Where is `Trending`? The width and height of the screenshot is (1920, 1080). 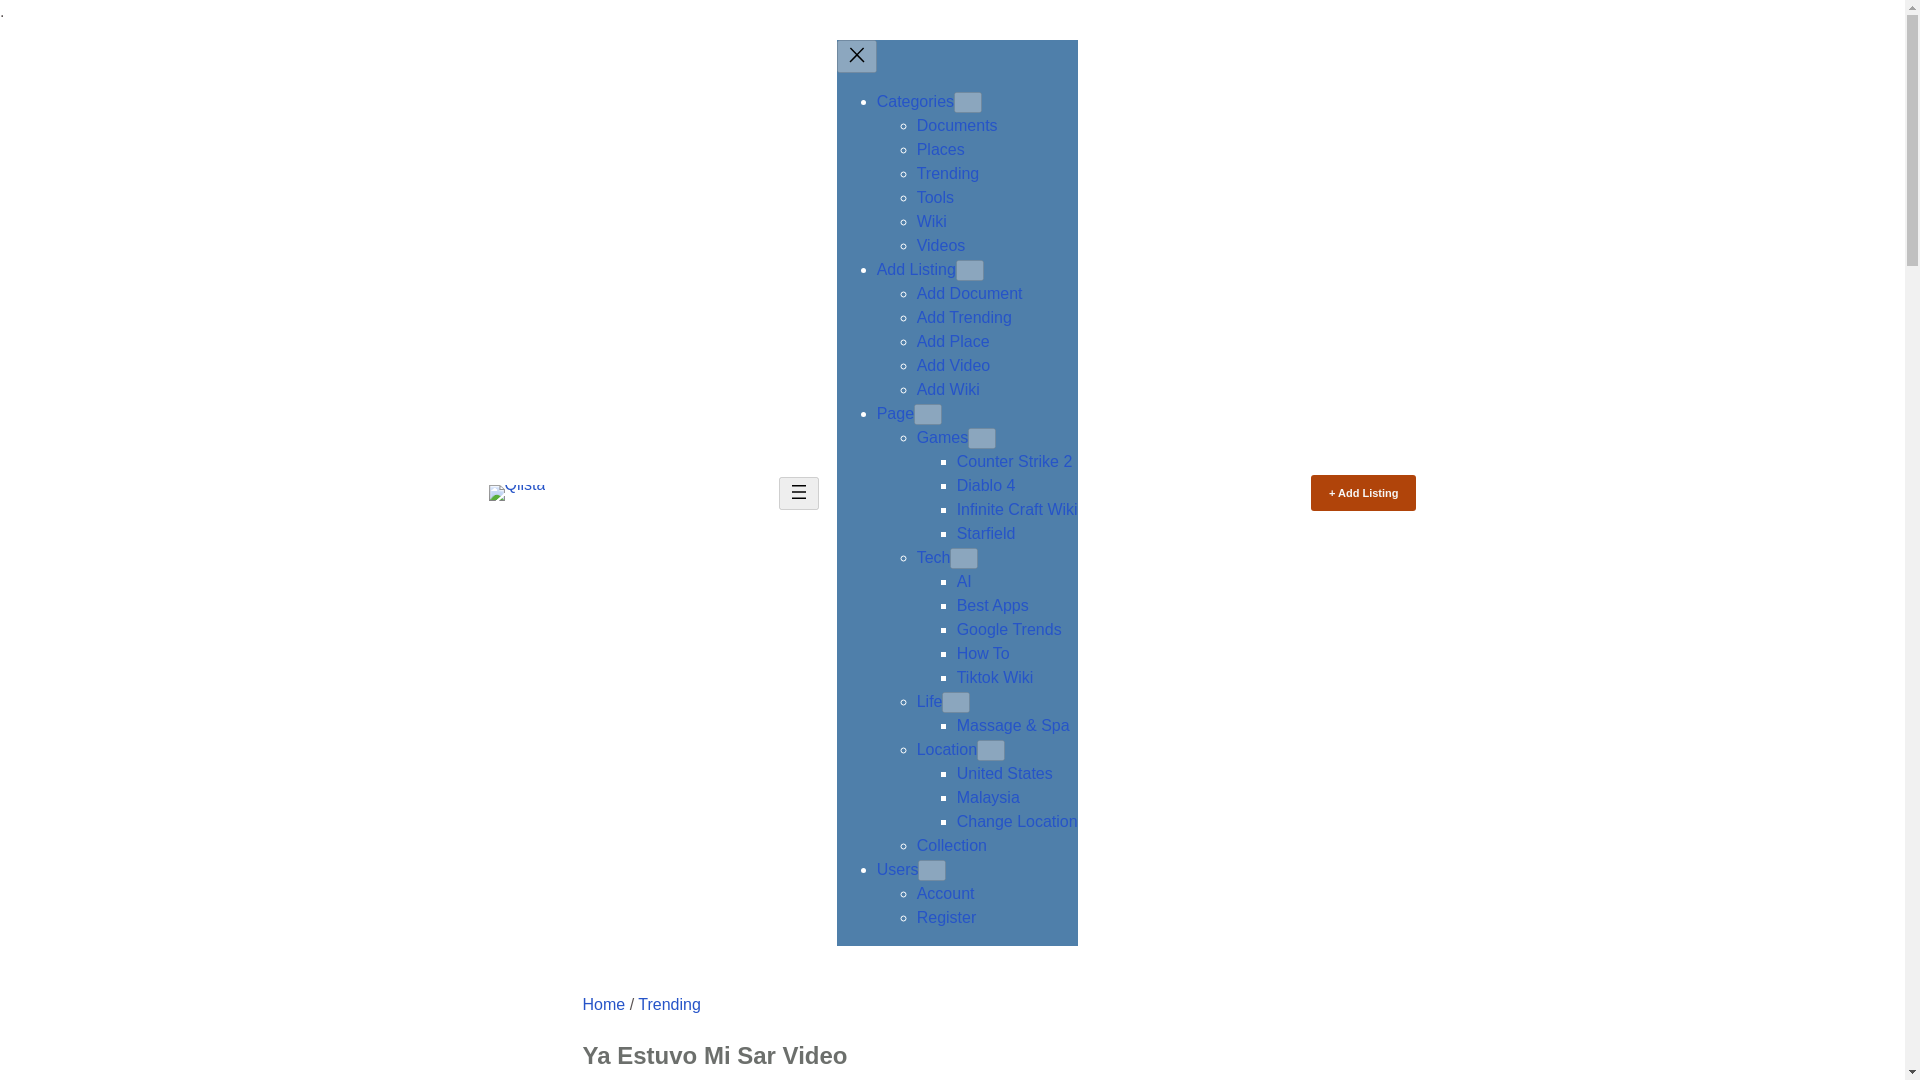
Trending is located at coordinates (948, 174).